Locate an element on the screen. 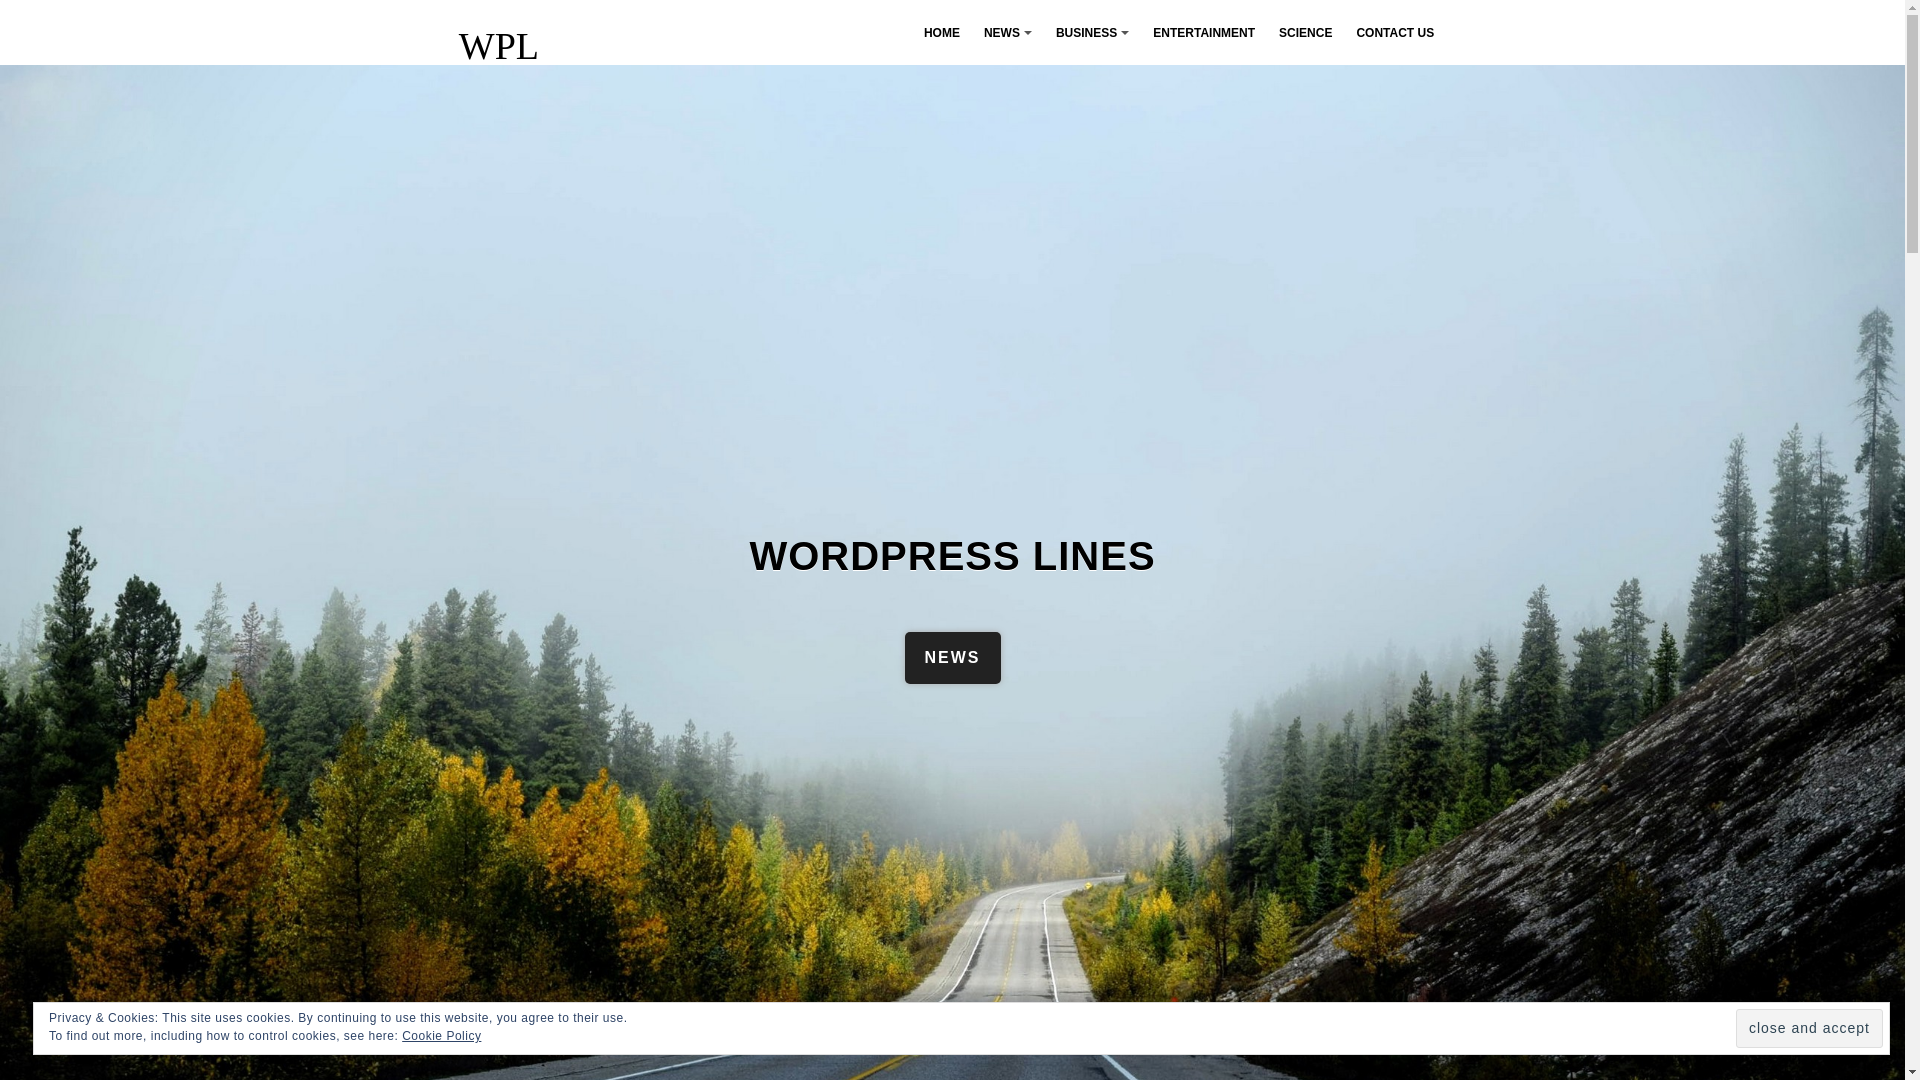 The height and width of the screenshot is (1080, 1920). close and accept is located at coordinates (1809, 1028).